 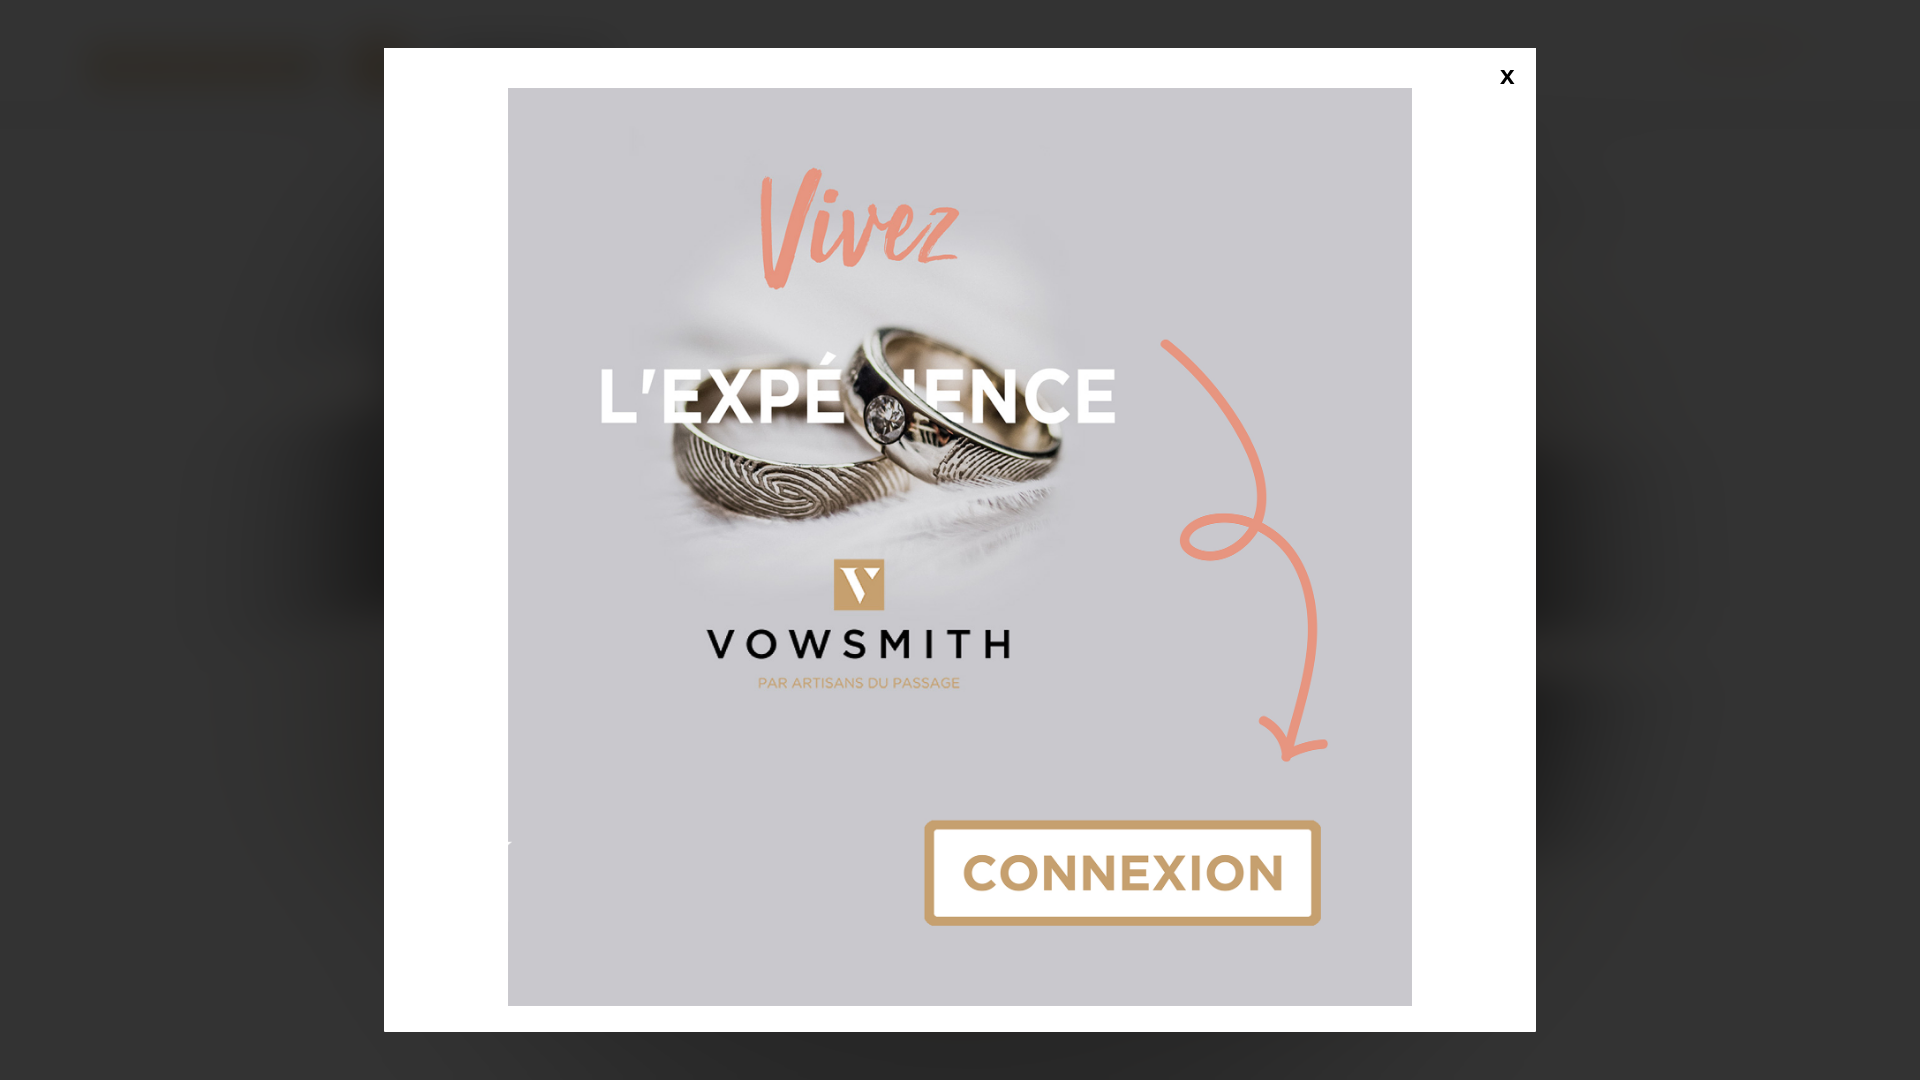 What do you see at coordinates (1734, 47) in the screenshot?
I see `Connexion` at bounding box center [1734, 47].